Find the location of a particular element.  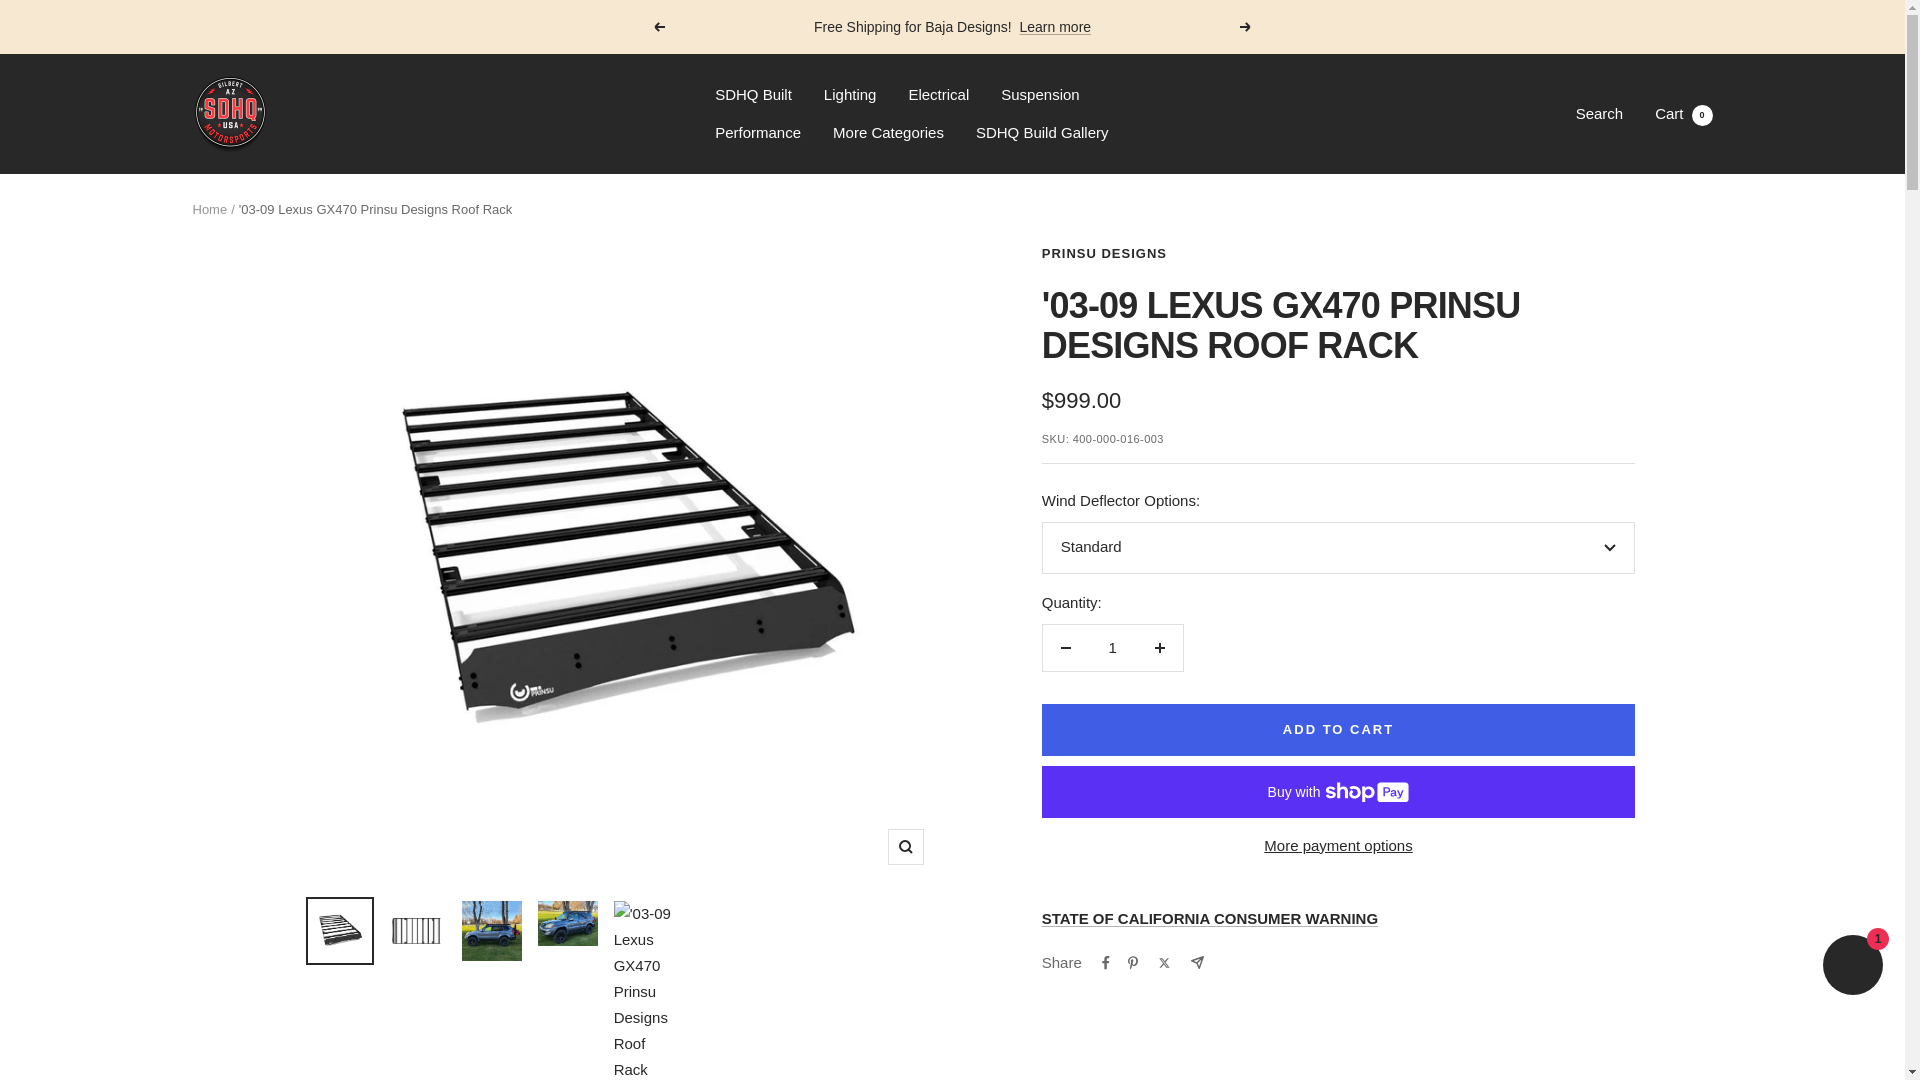

Zoom is located at coordinates (658, 26).